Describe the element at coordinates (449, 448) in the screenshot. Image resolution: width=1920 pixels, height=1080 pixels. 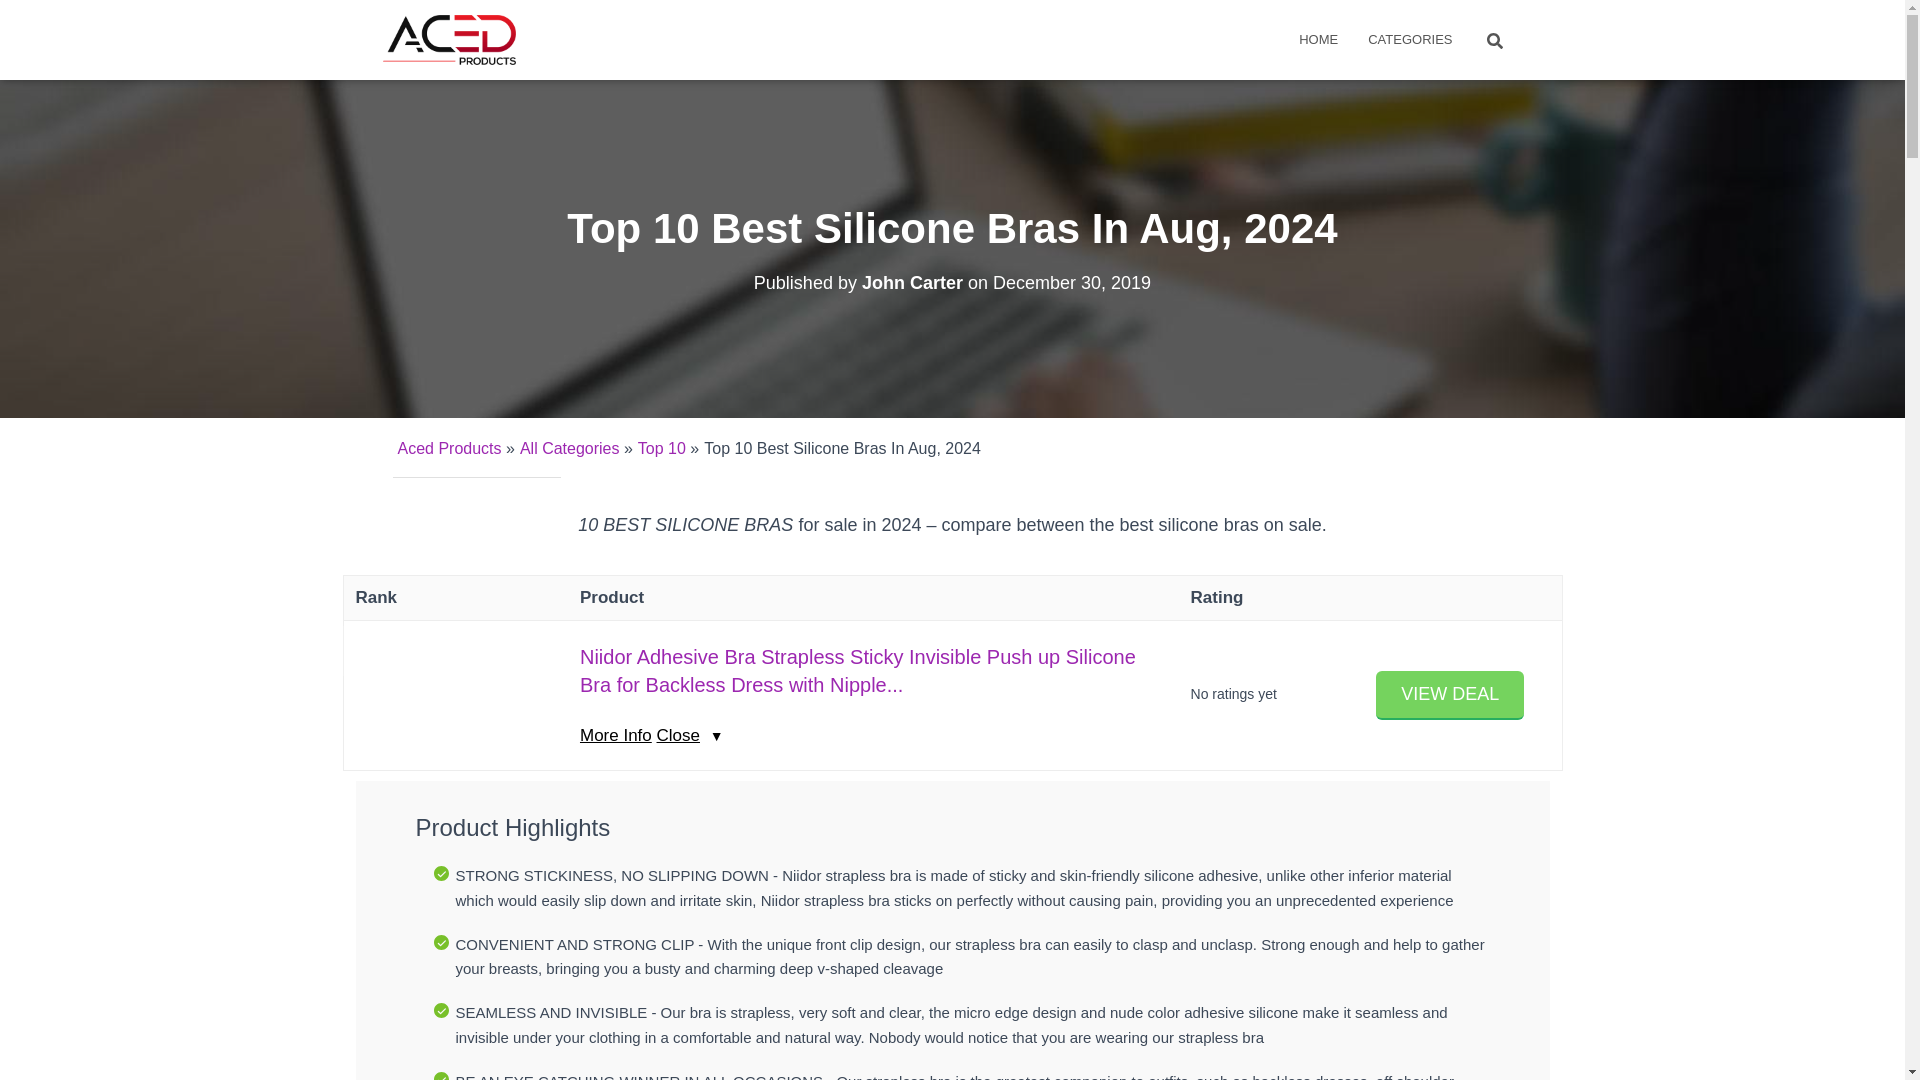
I see `Aced Products` at that location.